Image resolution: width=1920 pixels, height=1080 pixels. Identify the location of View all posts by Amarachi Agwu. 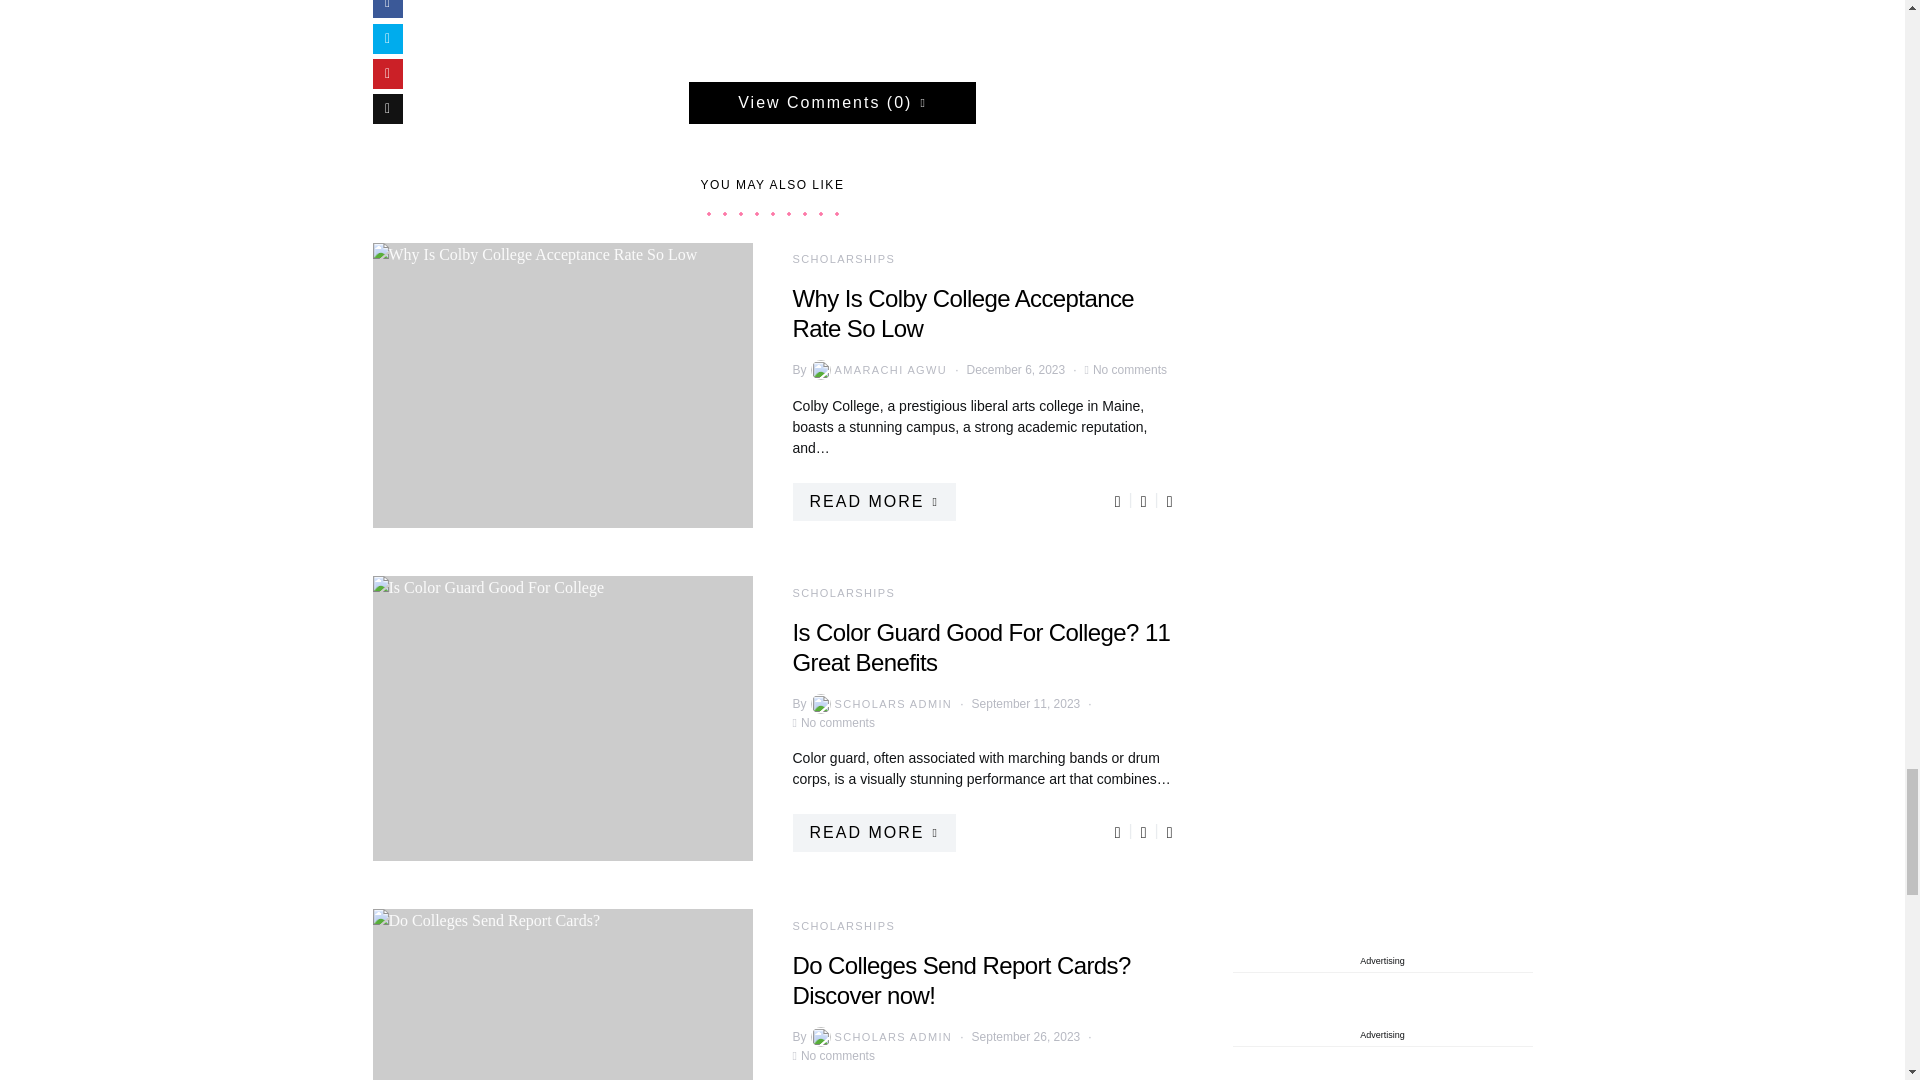
(877, 370).